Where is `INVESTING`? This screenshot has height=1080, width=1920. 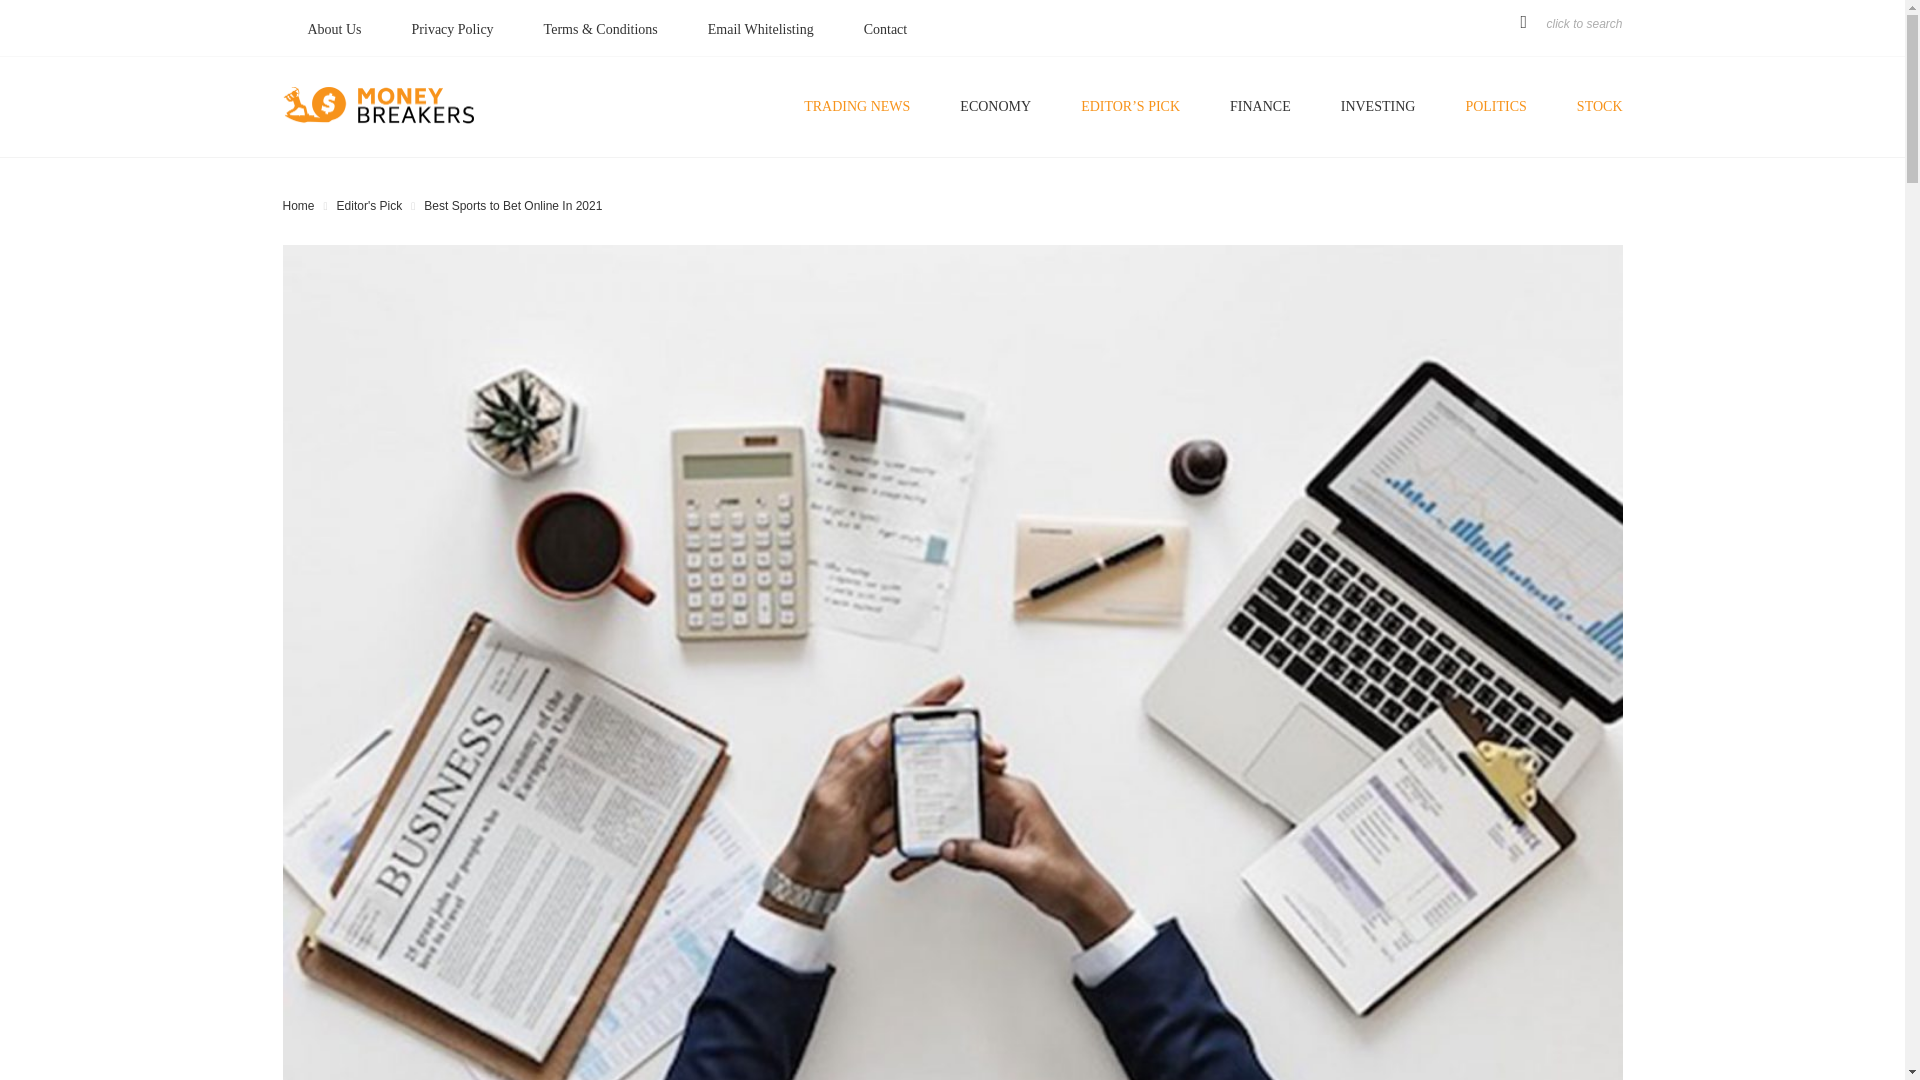
INVESTING is located at coordinates (1378, 107).